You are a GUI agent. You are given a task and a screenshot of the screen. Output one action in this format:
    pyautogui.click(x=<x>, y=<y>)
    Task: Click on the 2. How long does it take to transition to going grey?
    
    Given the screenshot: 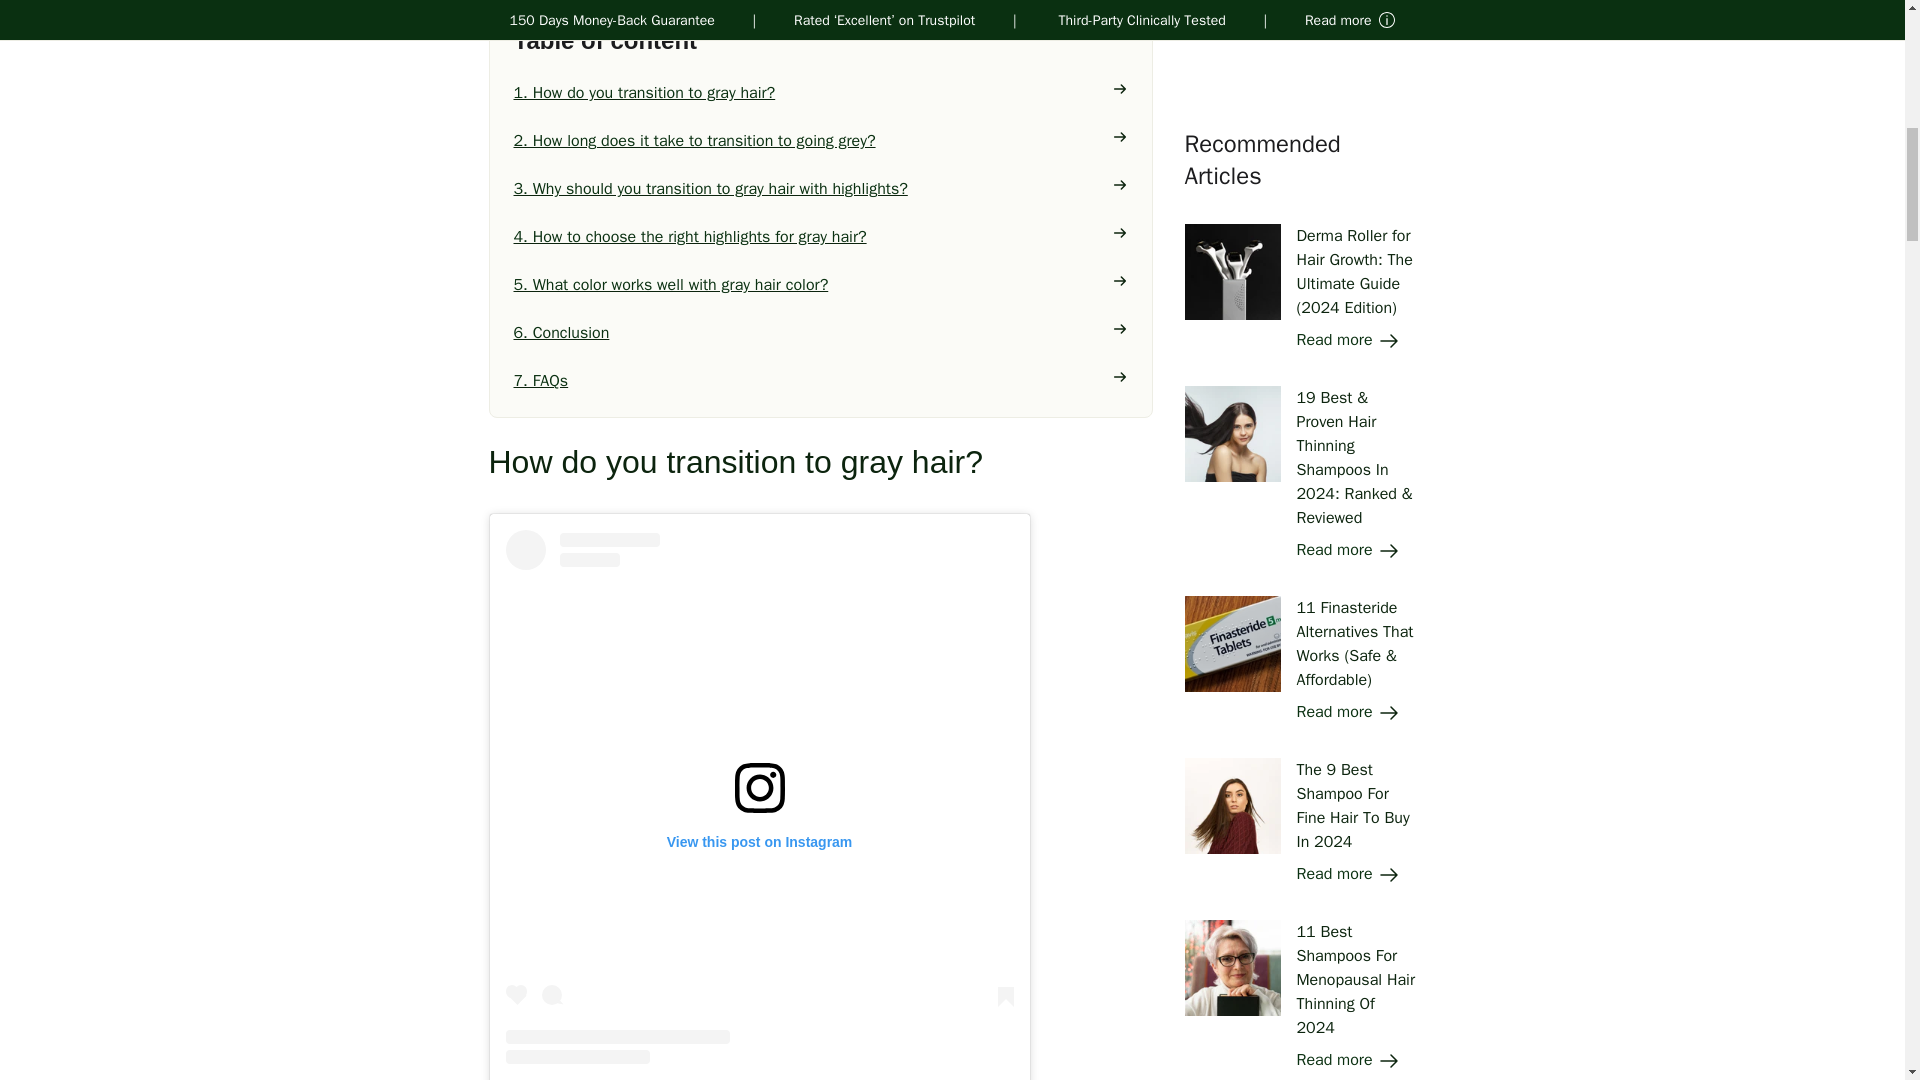 What is the action you would take?
    pyautogui.click(x=821, y=140)
    